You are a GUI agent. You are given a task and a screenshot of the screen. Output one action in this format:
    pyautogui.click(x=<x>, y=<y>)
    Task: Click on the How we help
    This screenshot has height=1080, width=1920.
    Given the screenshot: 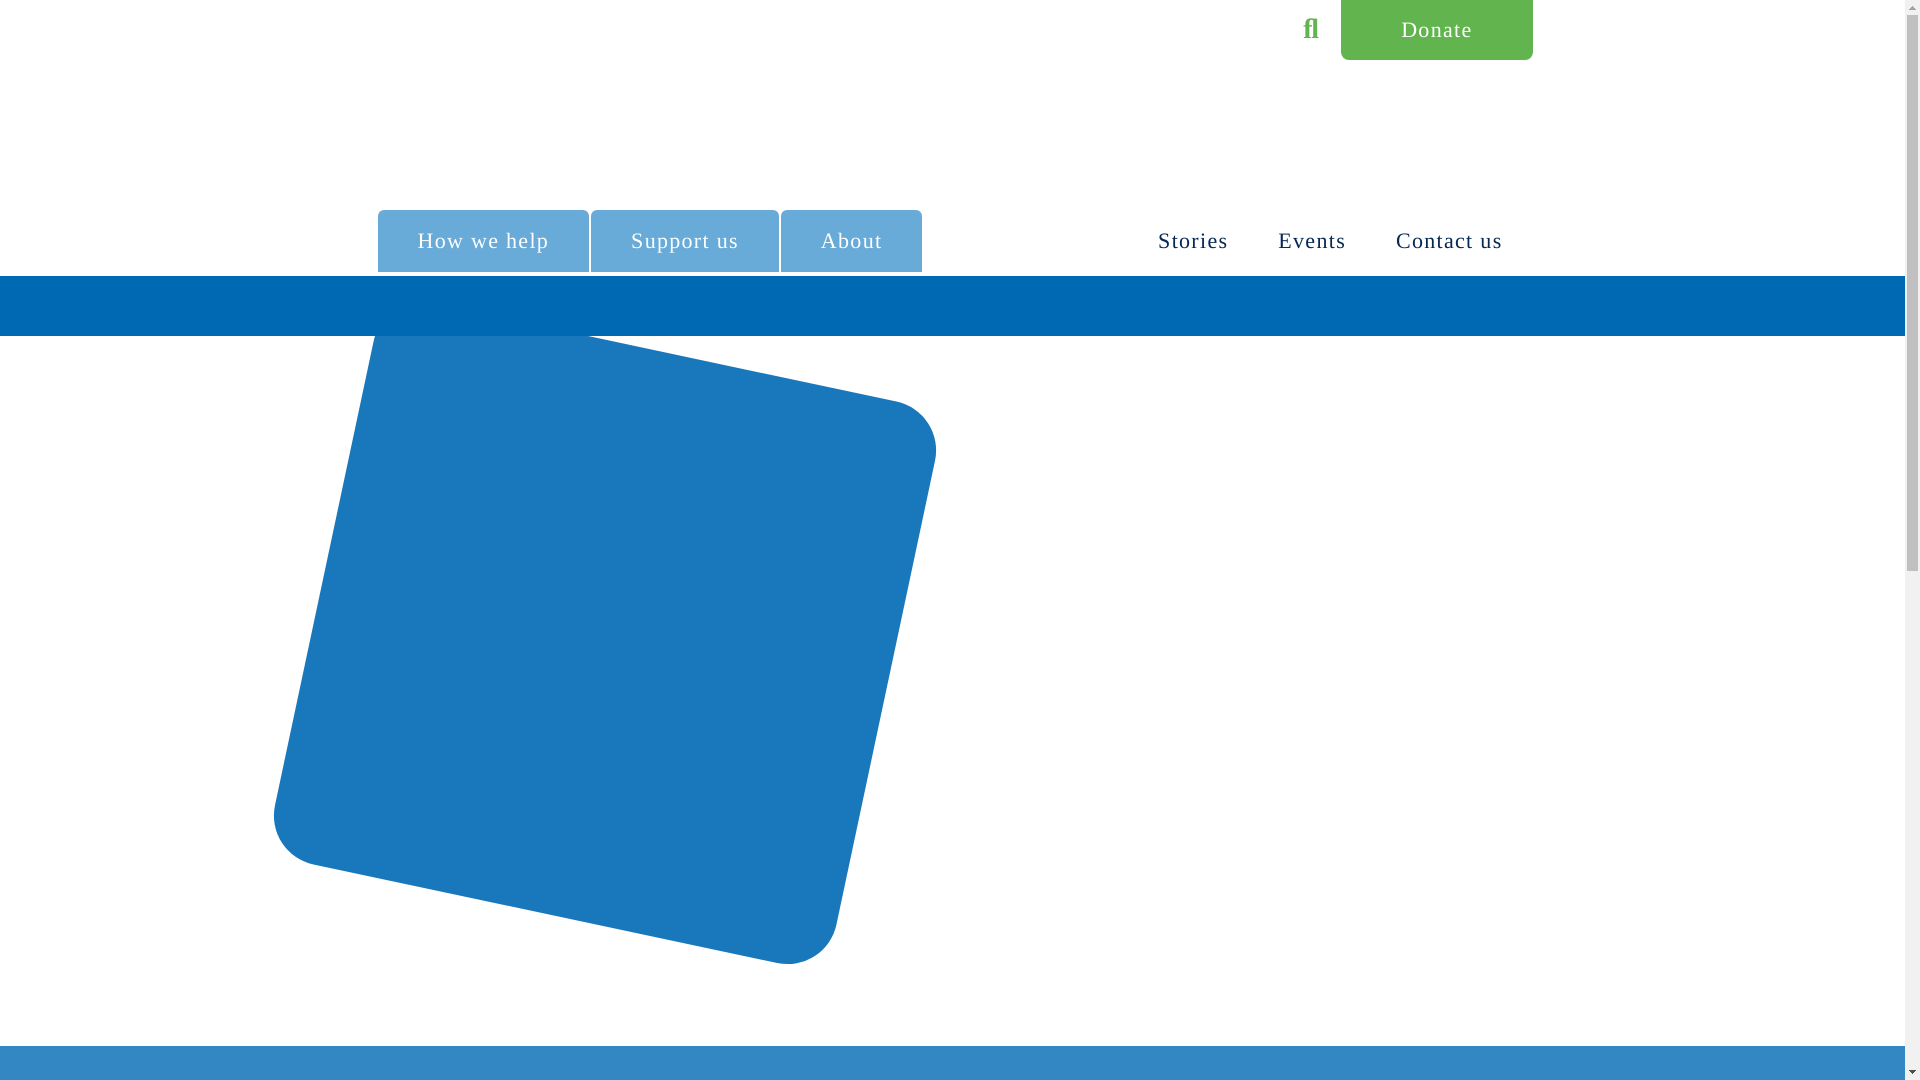 What is the action you would take?
    pyautogui.click(x=484, y=240)
    